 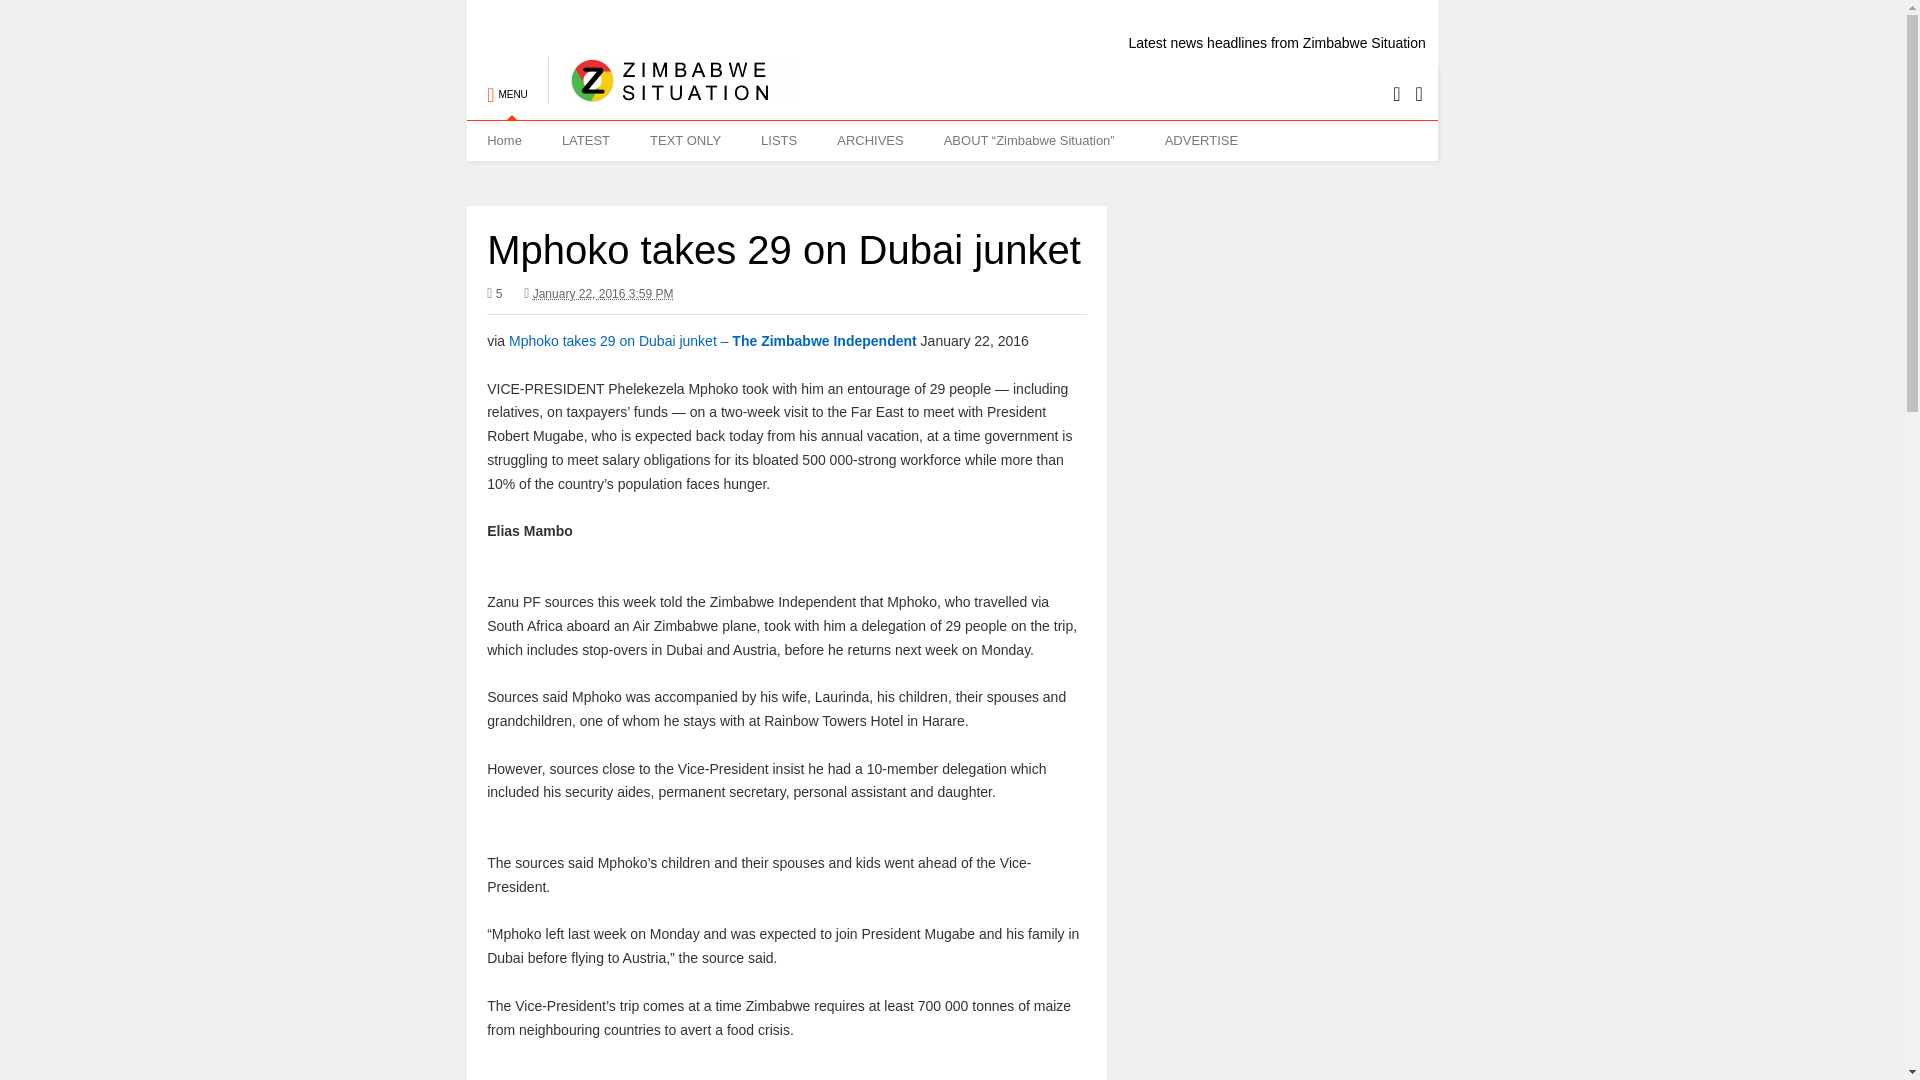 I want to click on January 22, 2016 4:33 PM, so click(x=603, y=294).